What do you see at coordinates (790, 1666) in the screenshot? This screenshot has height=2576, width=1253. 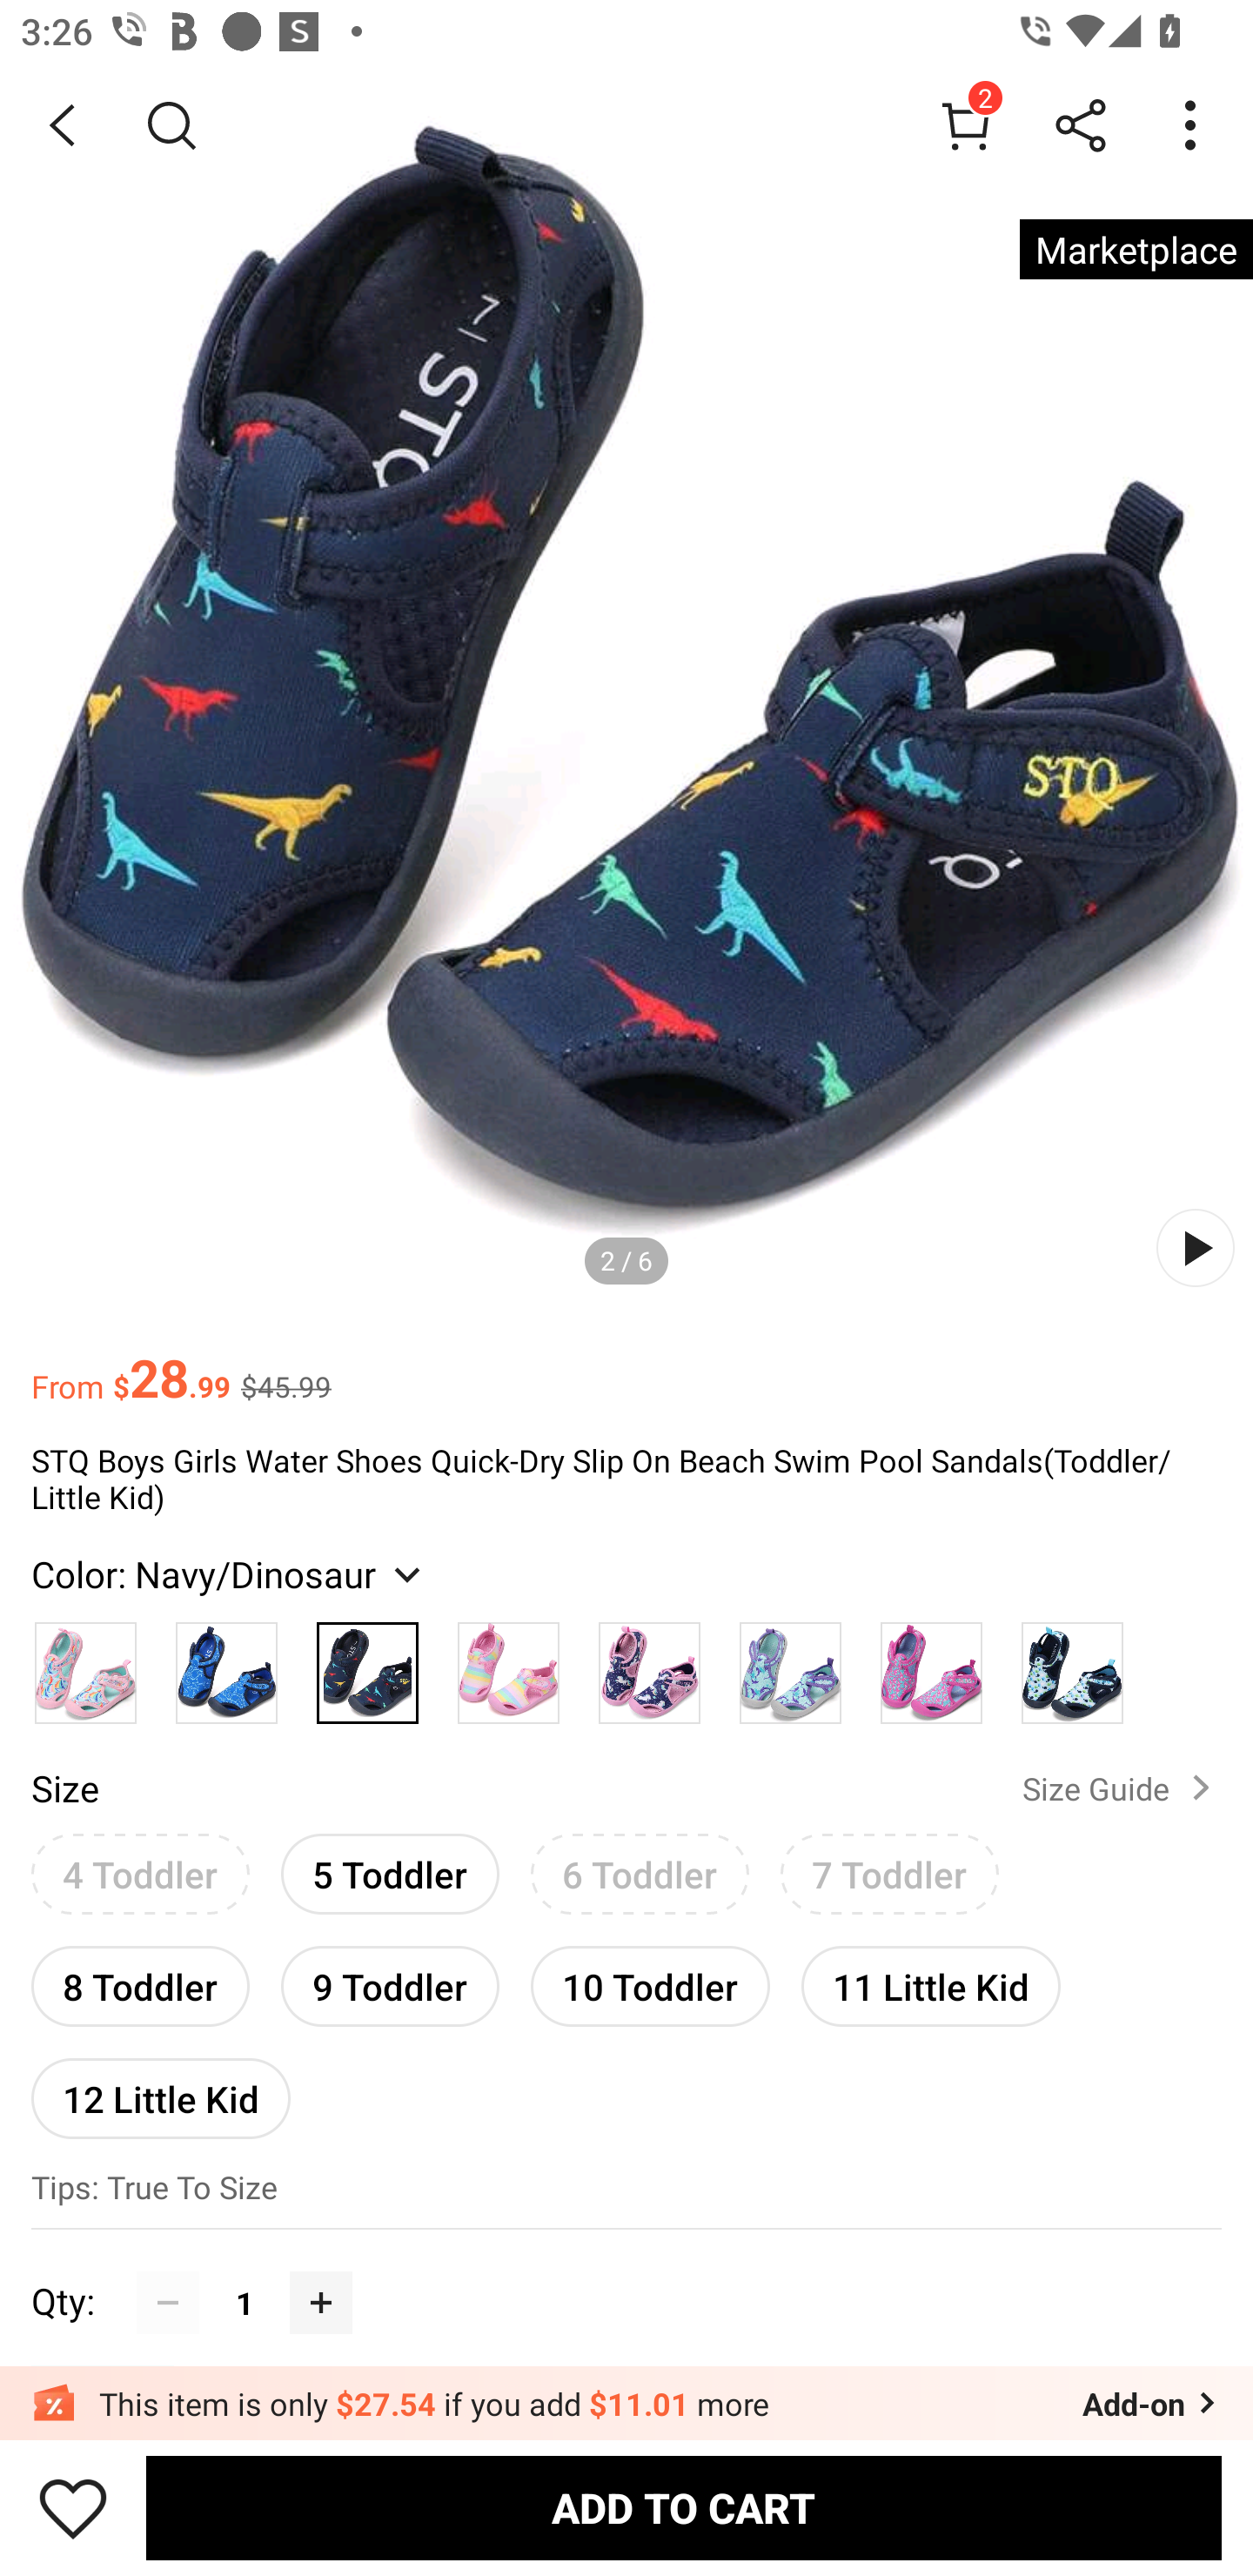 I see `Light Blue/Dolphin` at bounding box center [790, 1666].